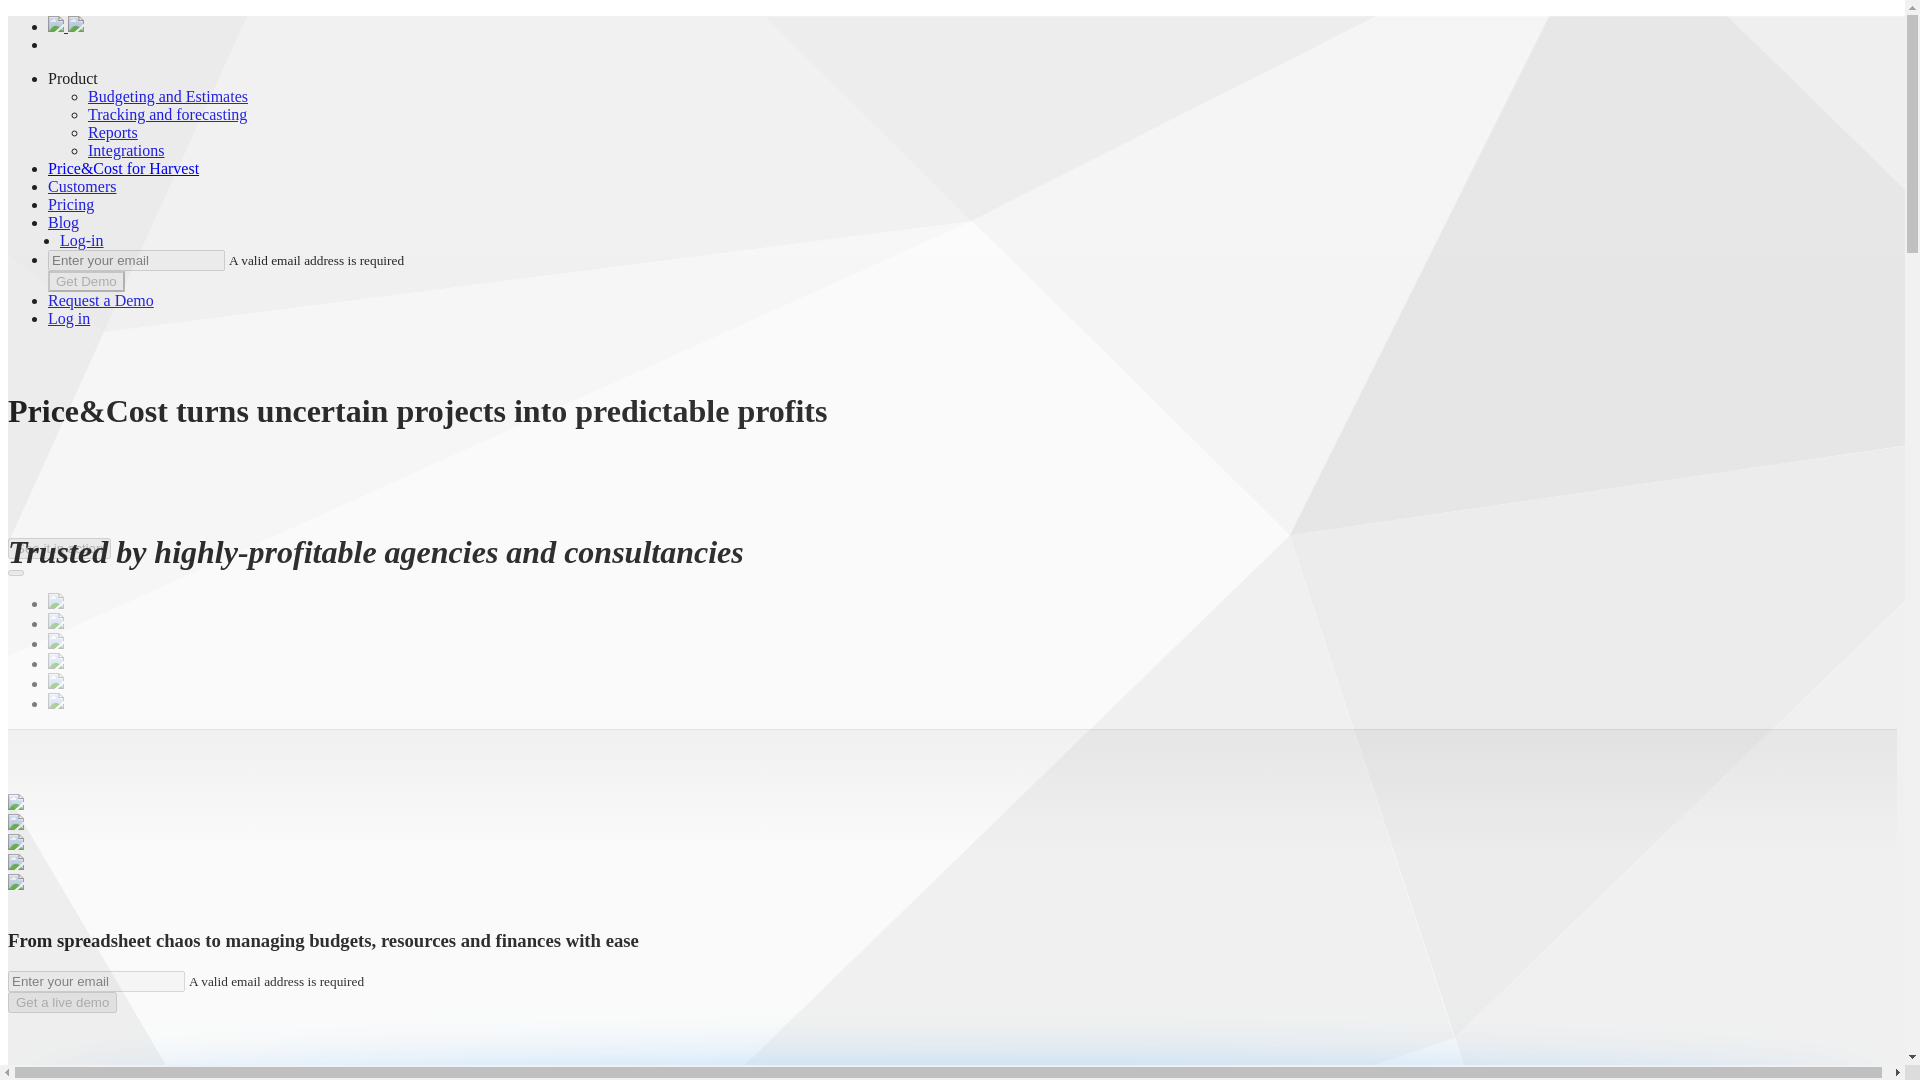  What do you see at coordinates (63, 222) in the screenshot?
I see `Blog` at bounding box center [63, 222].